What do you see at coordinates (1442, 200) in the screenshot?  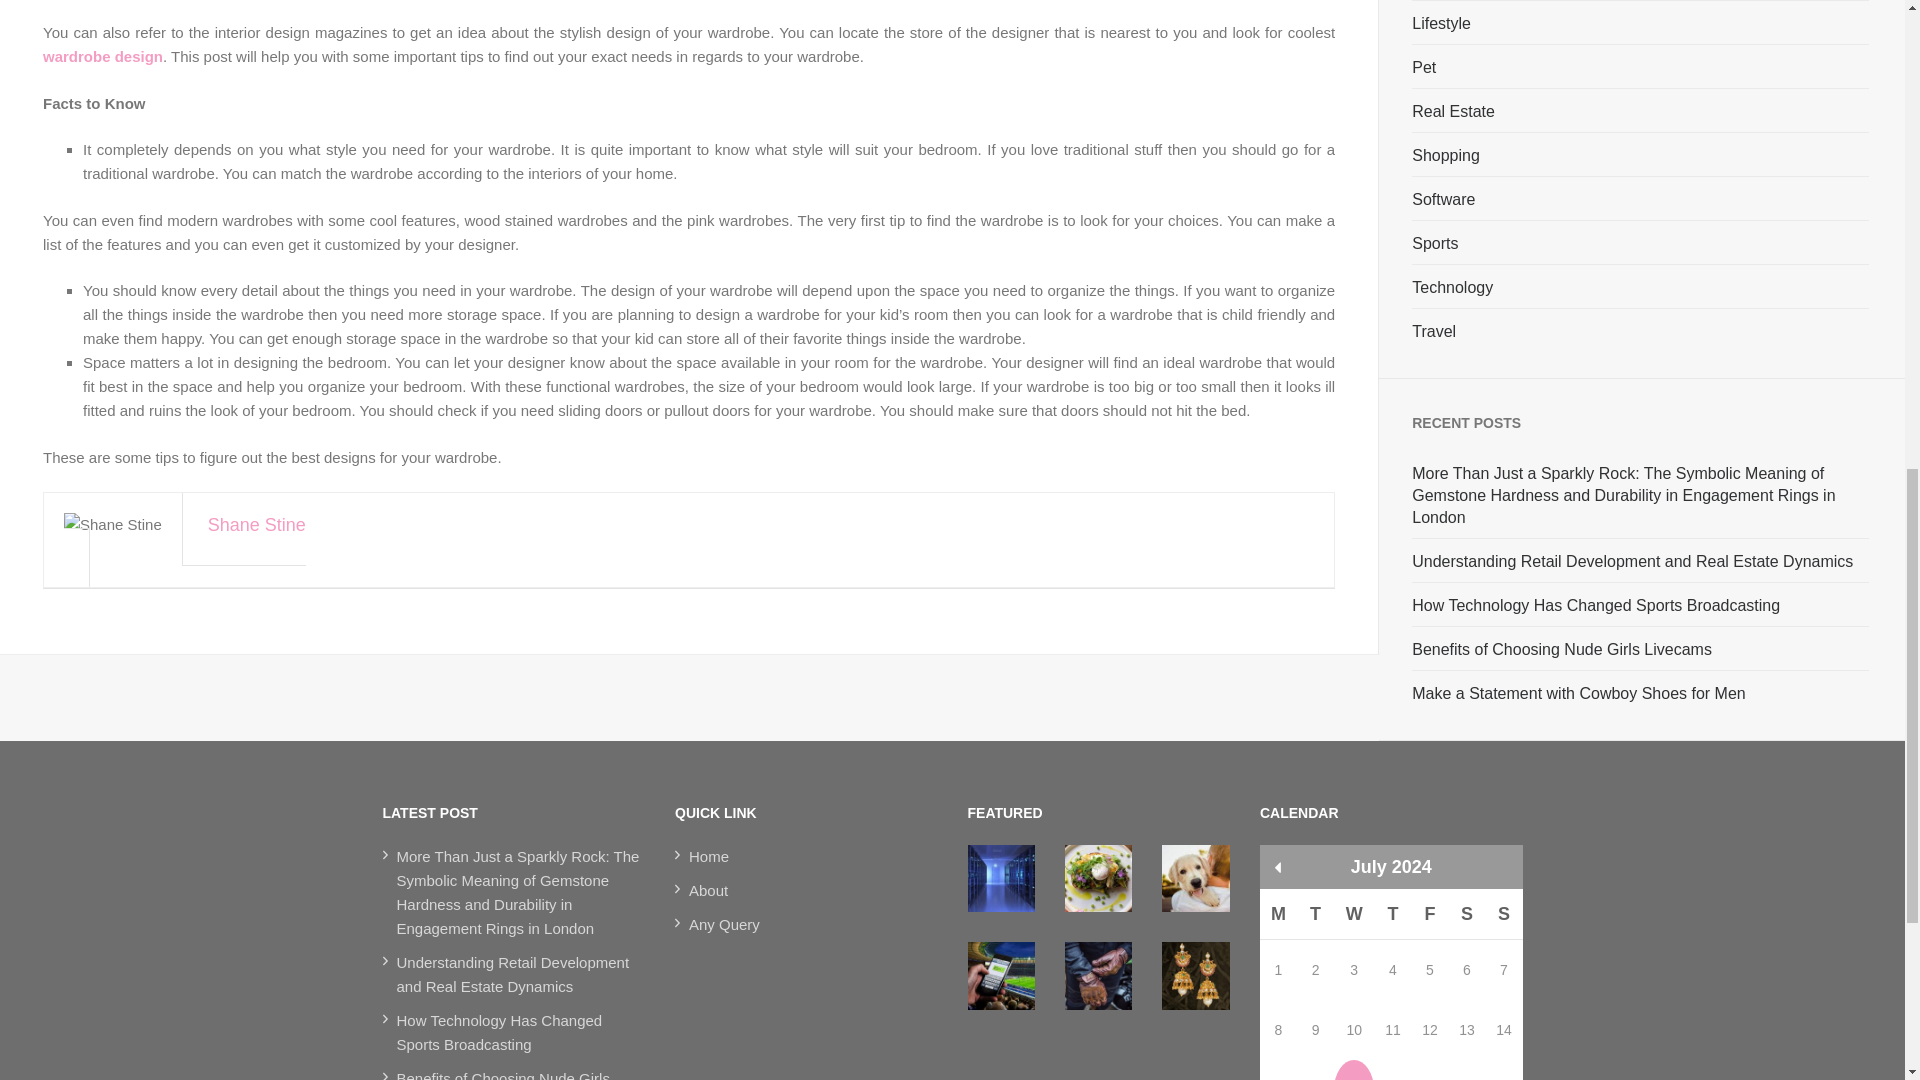 I see `Software` at bounding box center [1442, 200].